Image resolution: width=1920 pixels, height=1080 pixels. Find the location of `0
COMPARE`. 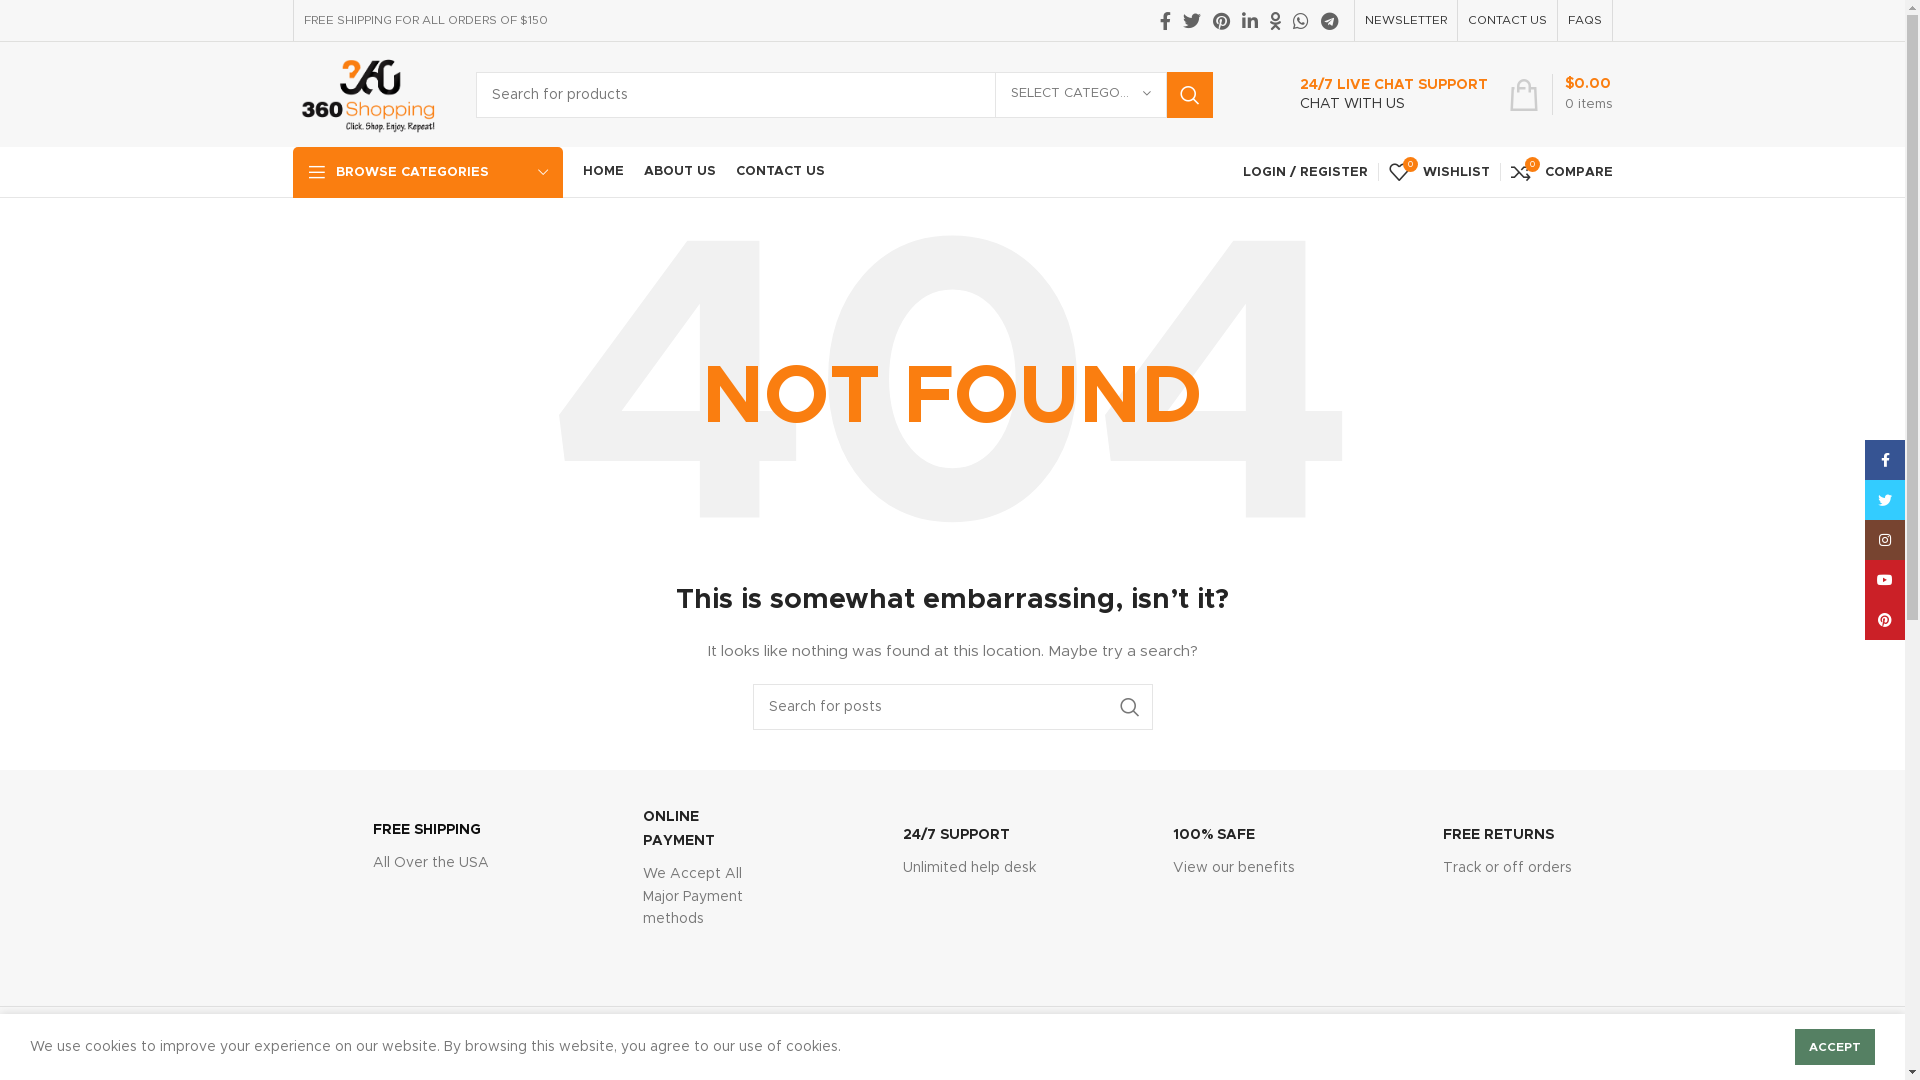

0
COMPARE is located at coordinates (1561, 172).